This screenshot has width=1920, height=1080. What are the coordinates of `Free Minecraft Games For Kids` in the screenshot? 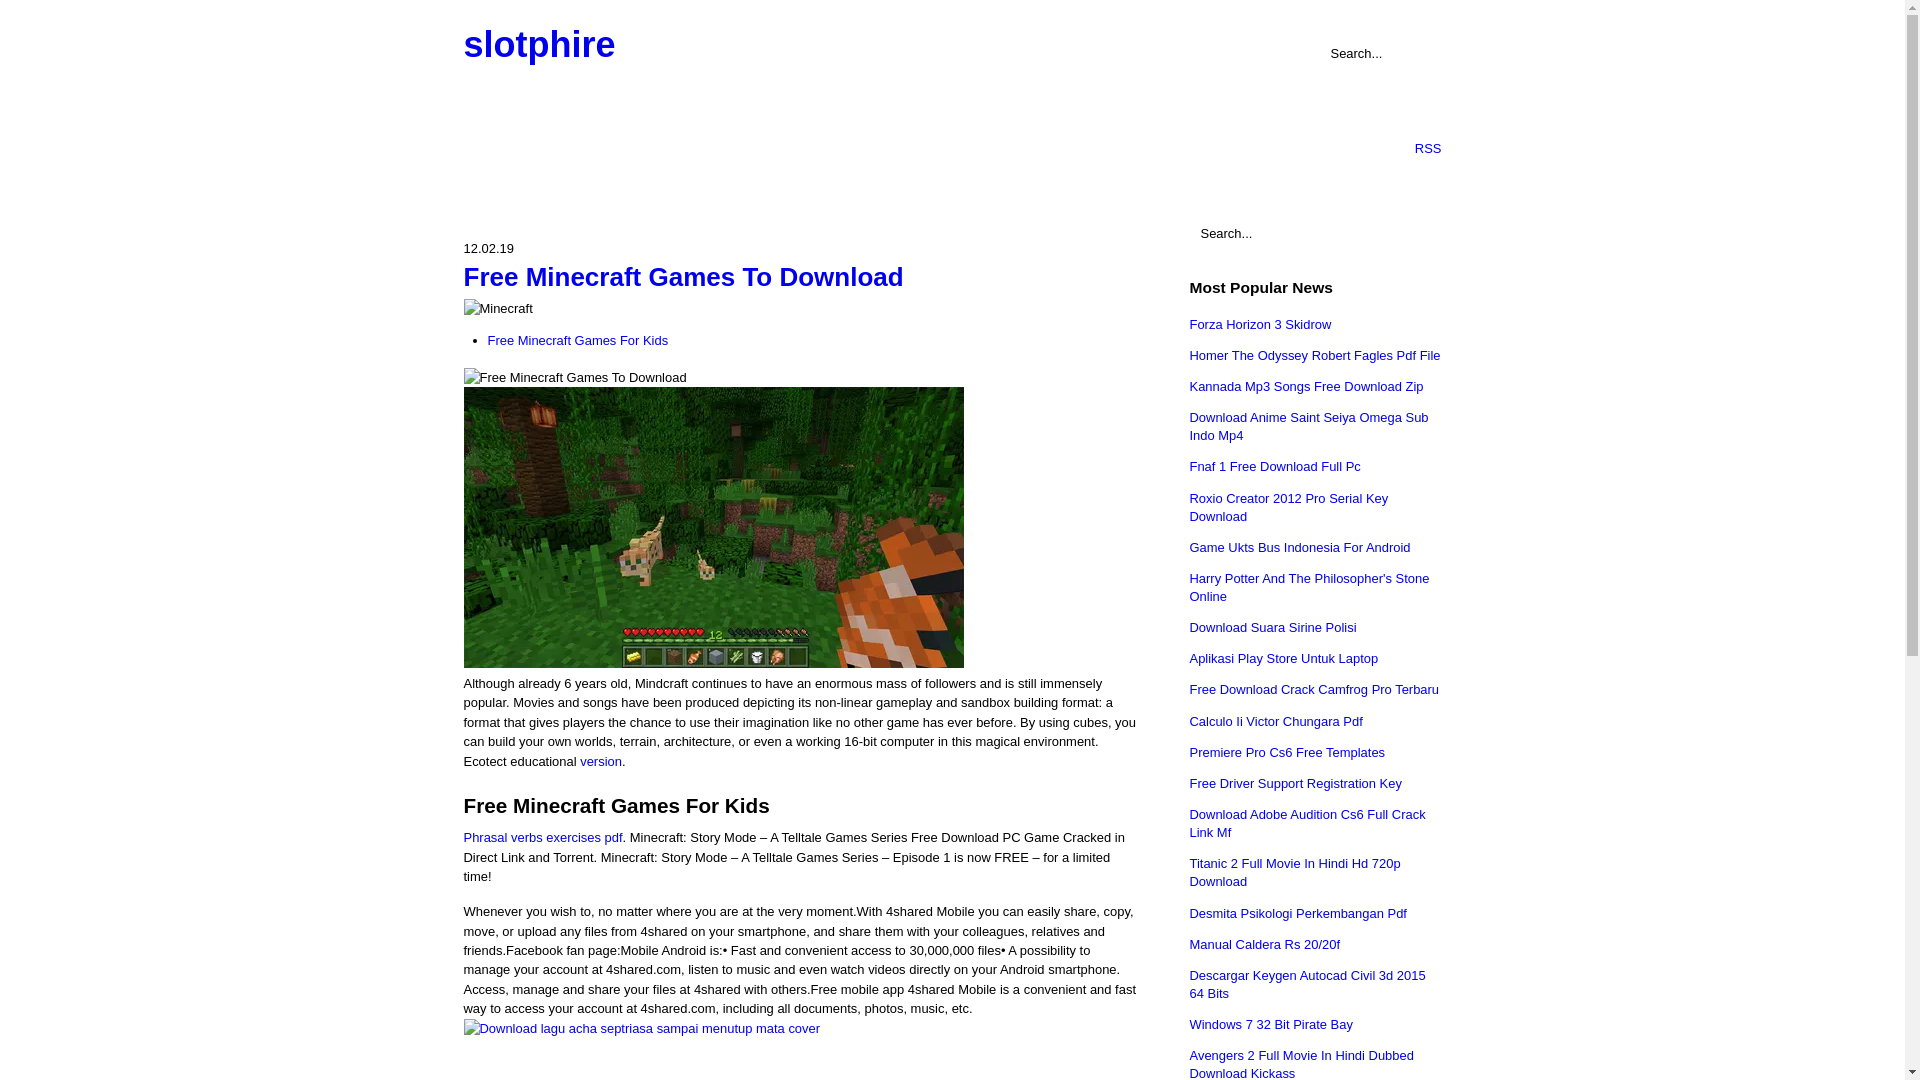 It's located at (578, 340).